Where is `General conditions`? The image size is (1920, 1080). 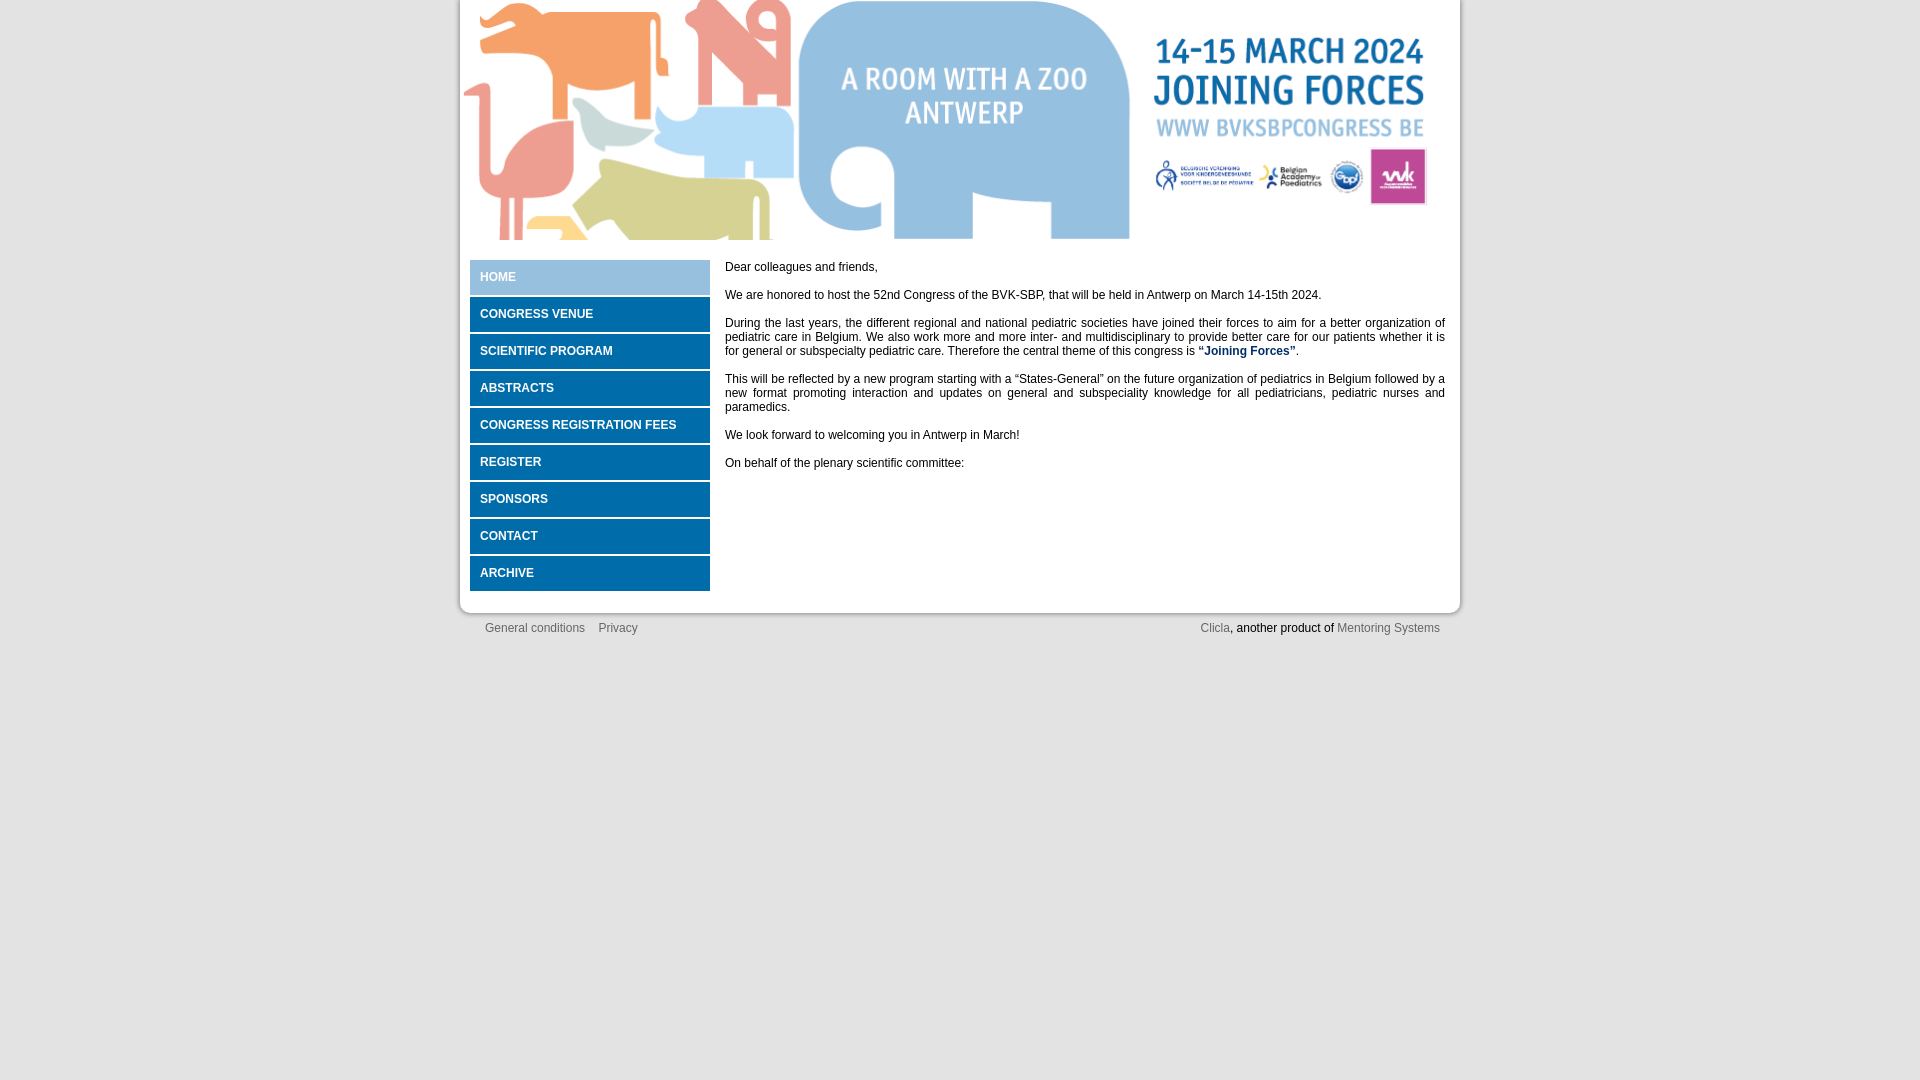 General conditions is located at coordinates (535, 628).